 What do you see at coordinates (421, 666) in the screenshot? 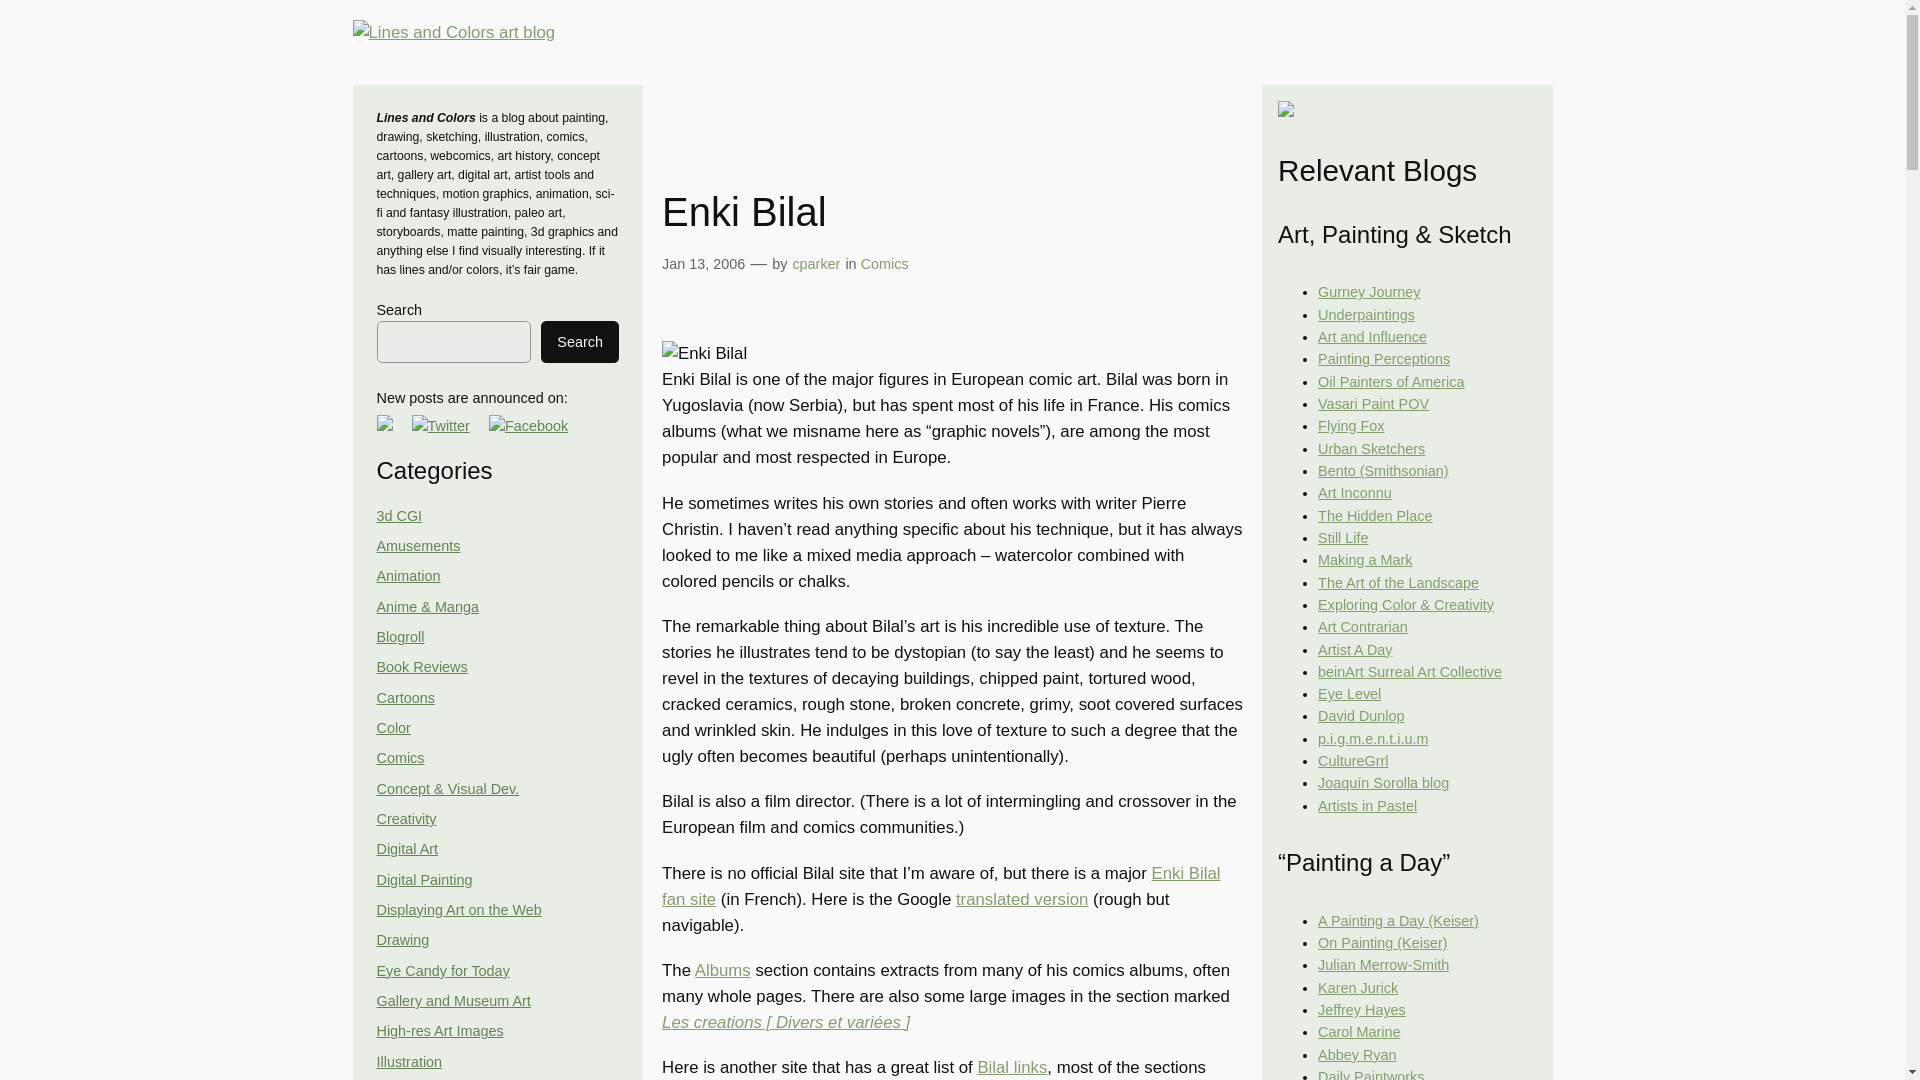
I see `Book Reviews` at bounding box center [421, 666].